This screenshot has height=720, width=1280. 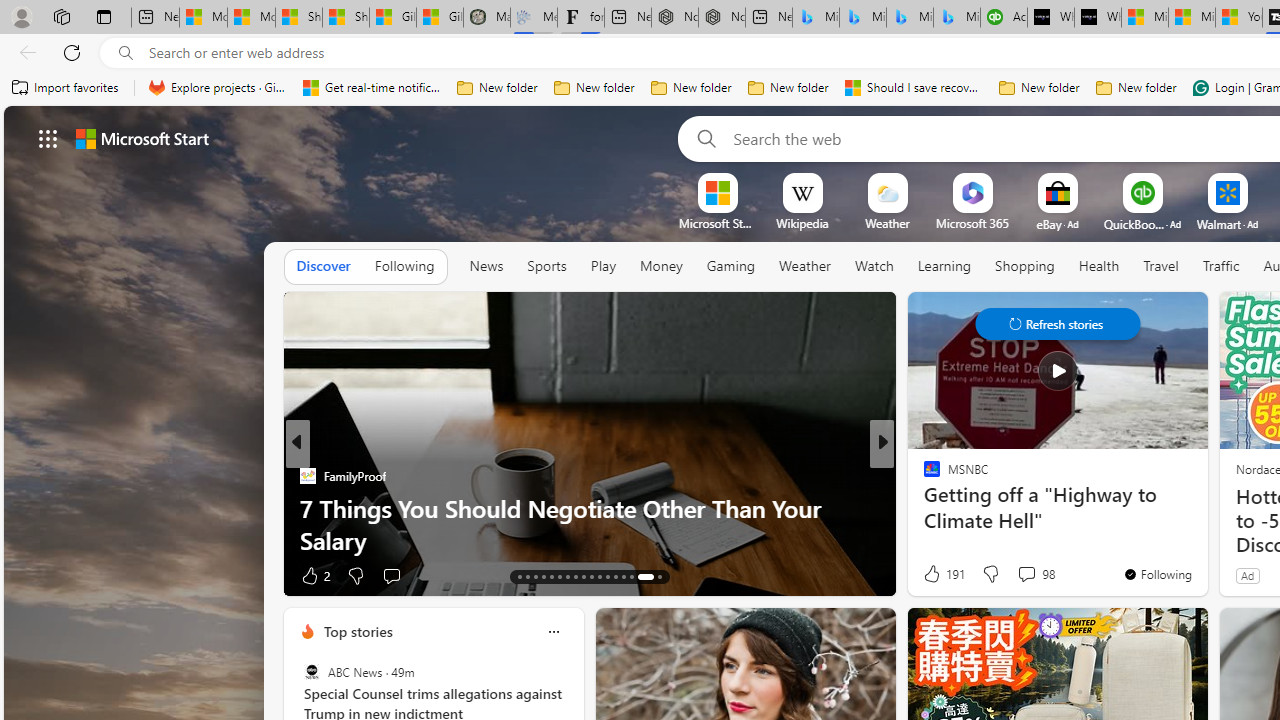 What do you see at coordinates (1058, 324) in the screenshot?
I see `Class: control` at bounding box center [1058, 324].